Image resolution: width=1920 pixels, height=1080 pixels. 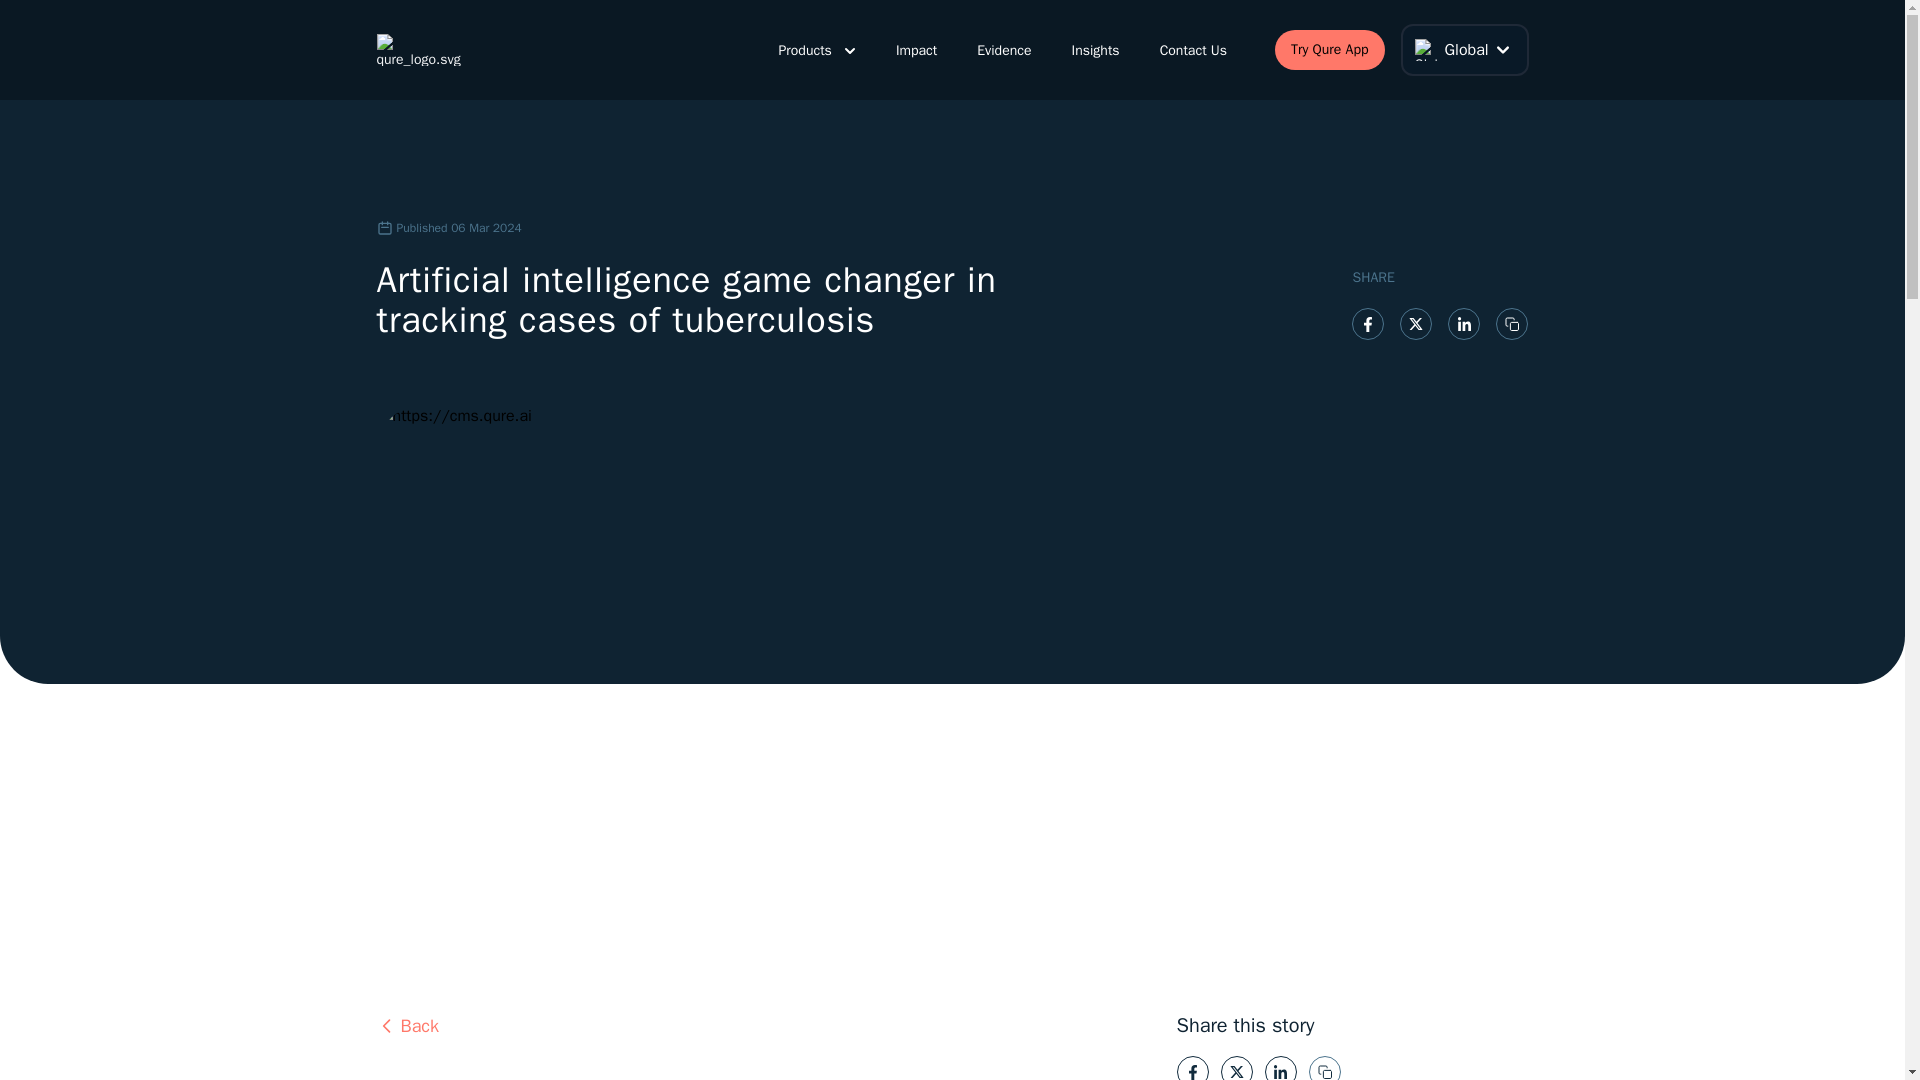 What do you see at coordinates (1192, 50) in the screenshot?
I see `Contact Us` at bounding box center [1192, 50].